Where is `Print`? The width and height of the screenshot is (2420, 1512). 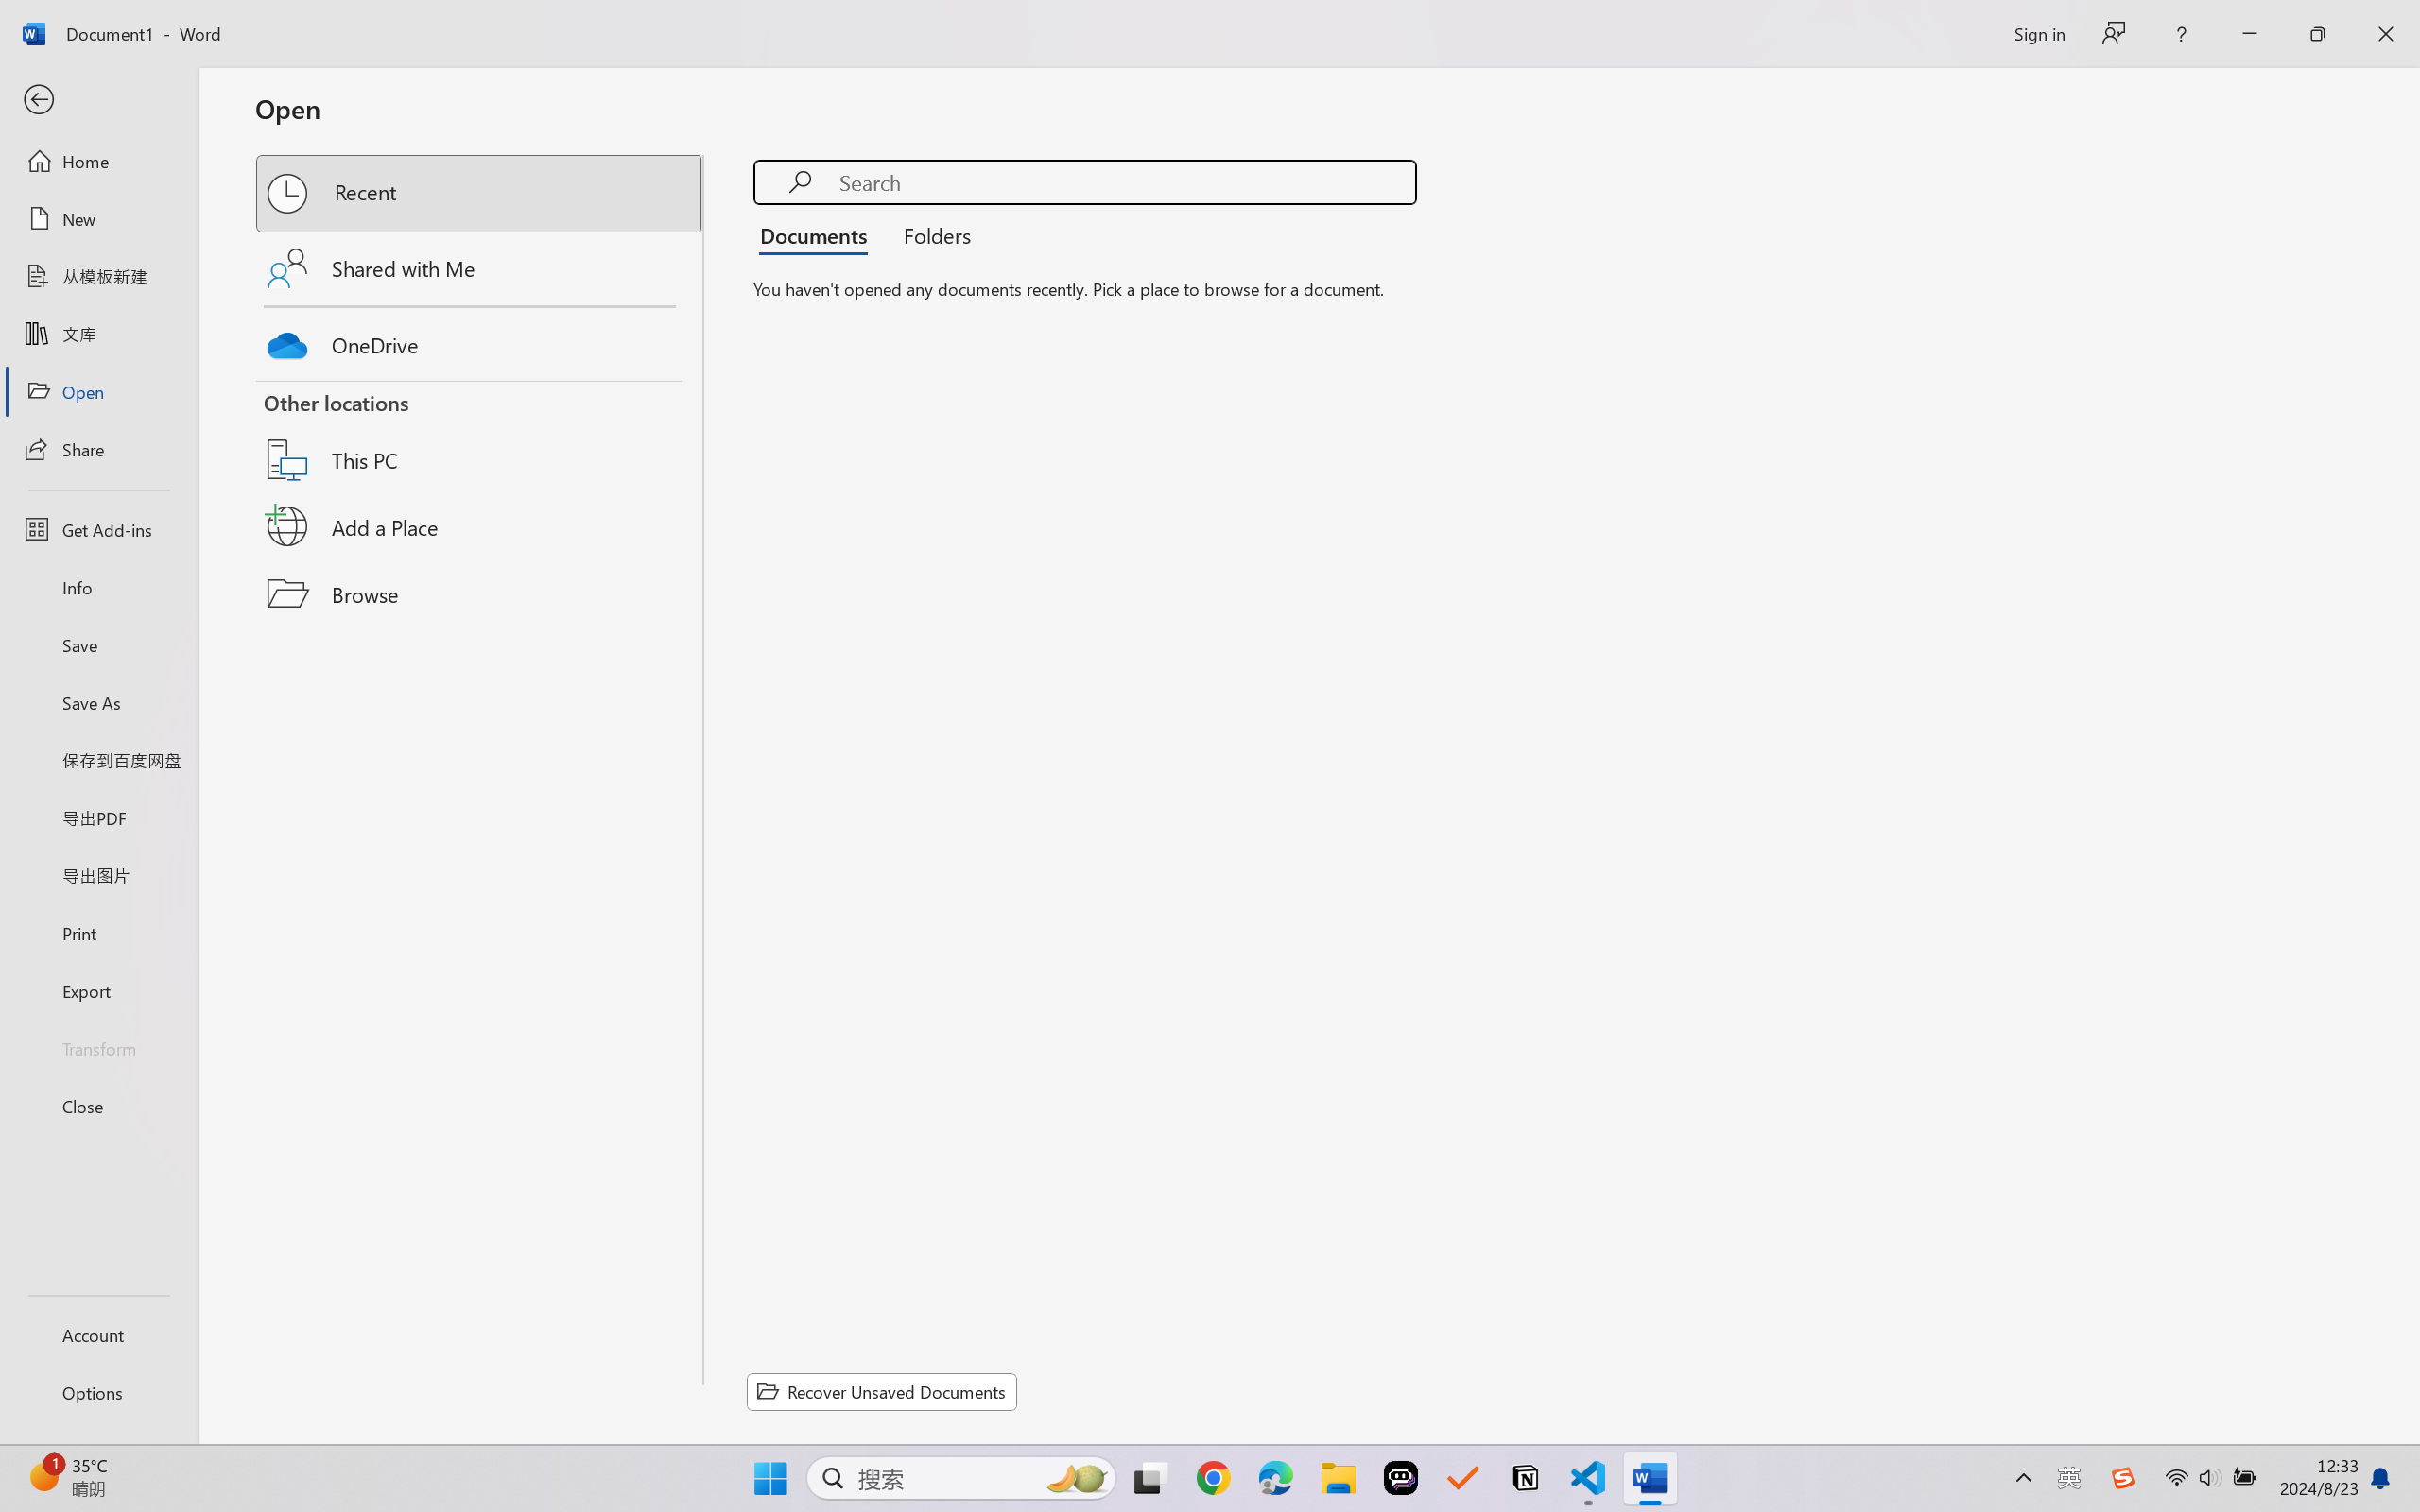 Print is located at coordinates (98, 932).